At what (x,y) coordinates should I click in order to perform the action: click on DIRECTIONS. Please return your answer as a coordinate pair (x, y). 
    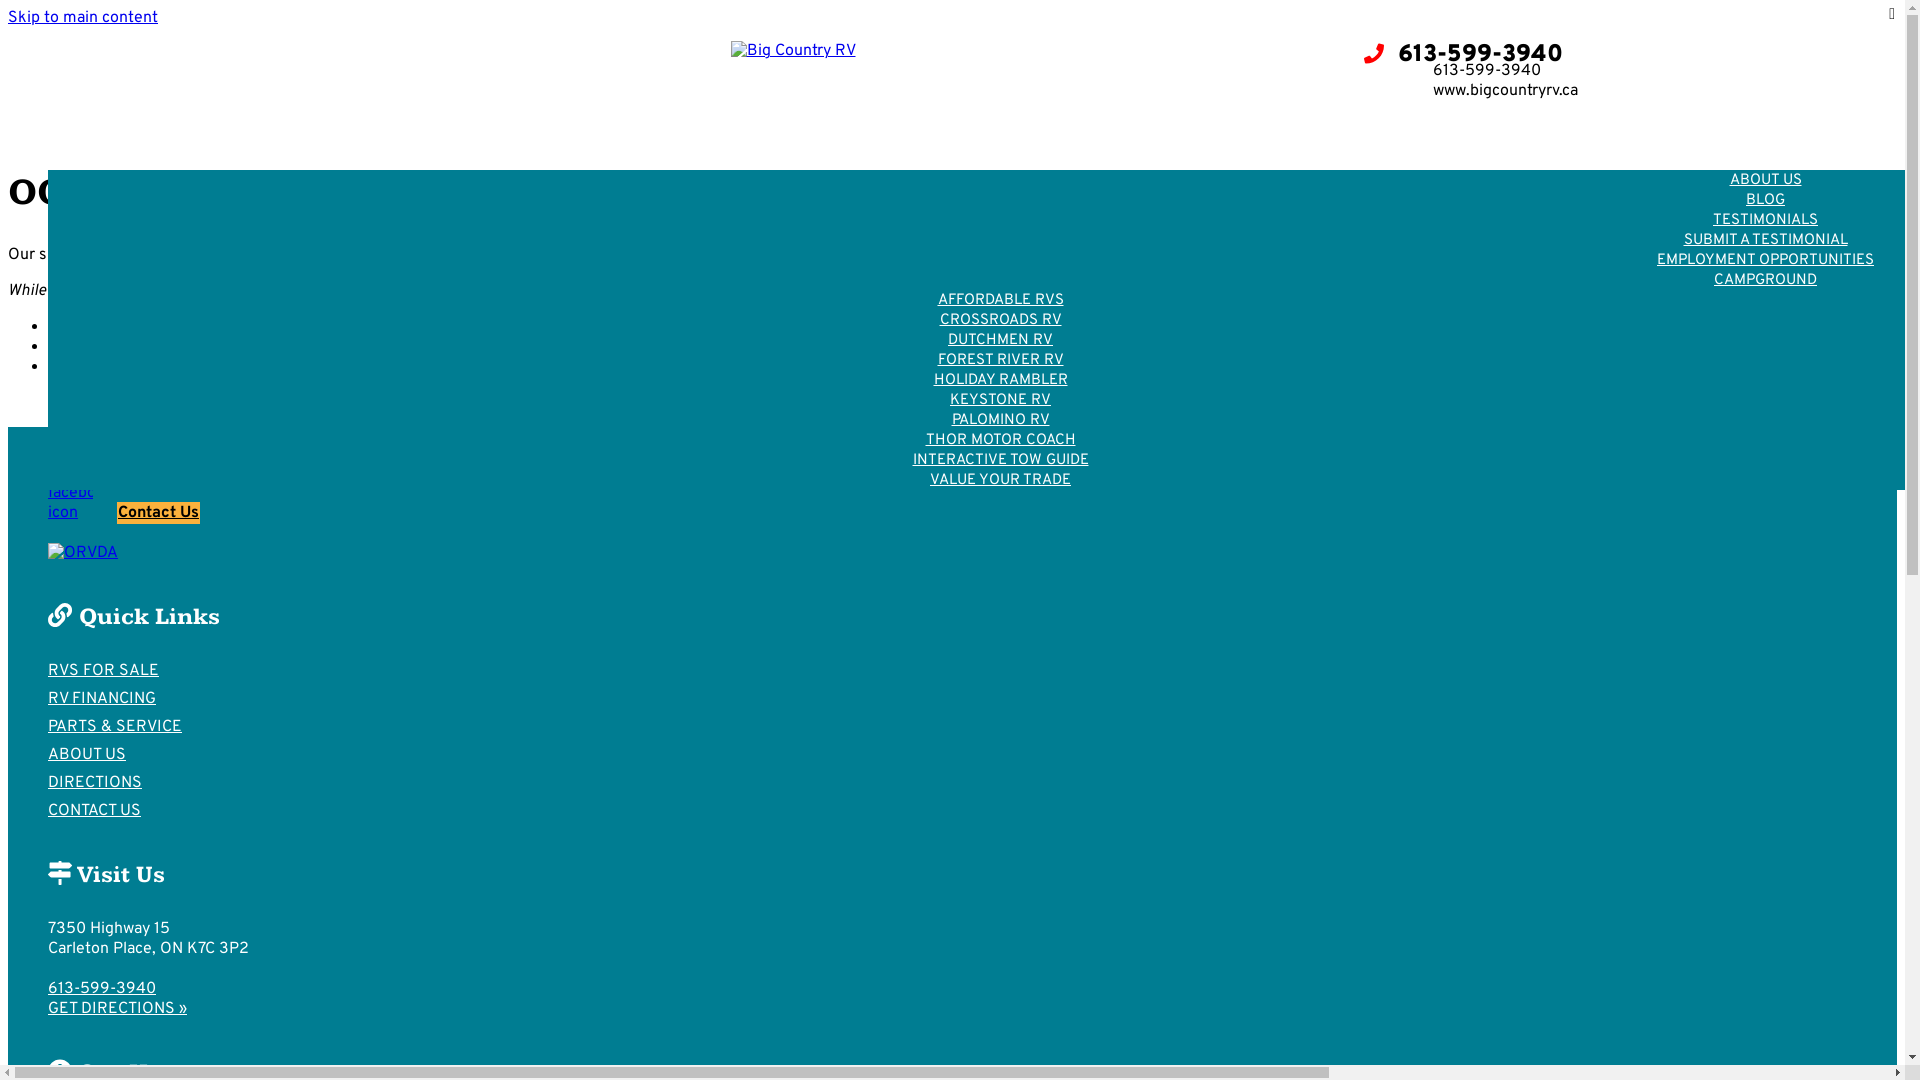
    Looking at the image, I should click on (95, 783).